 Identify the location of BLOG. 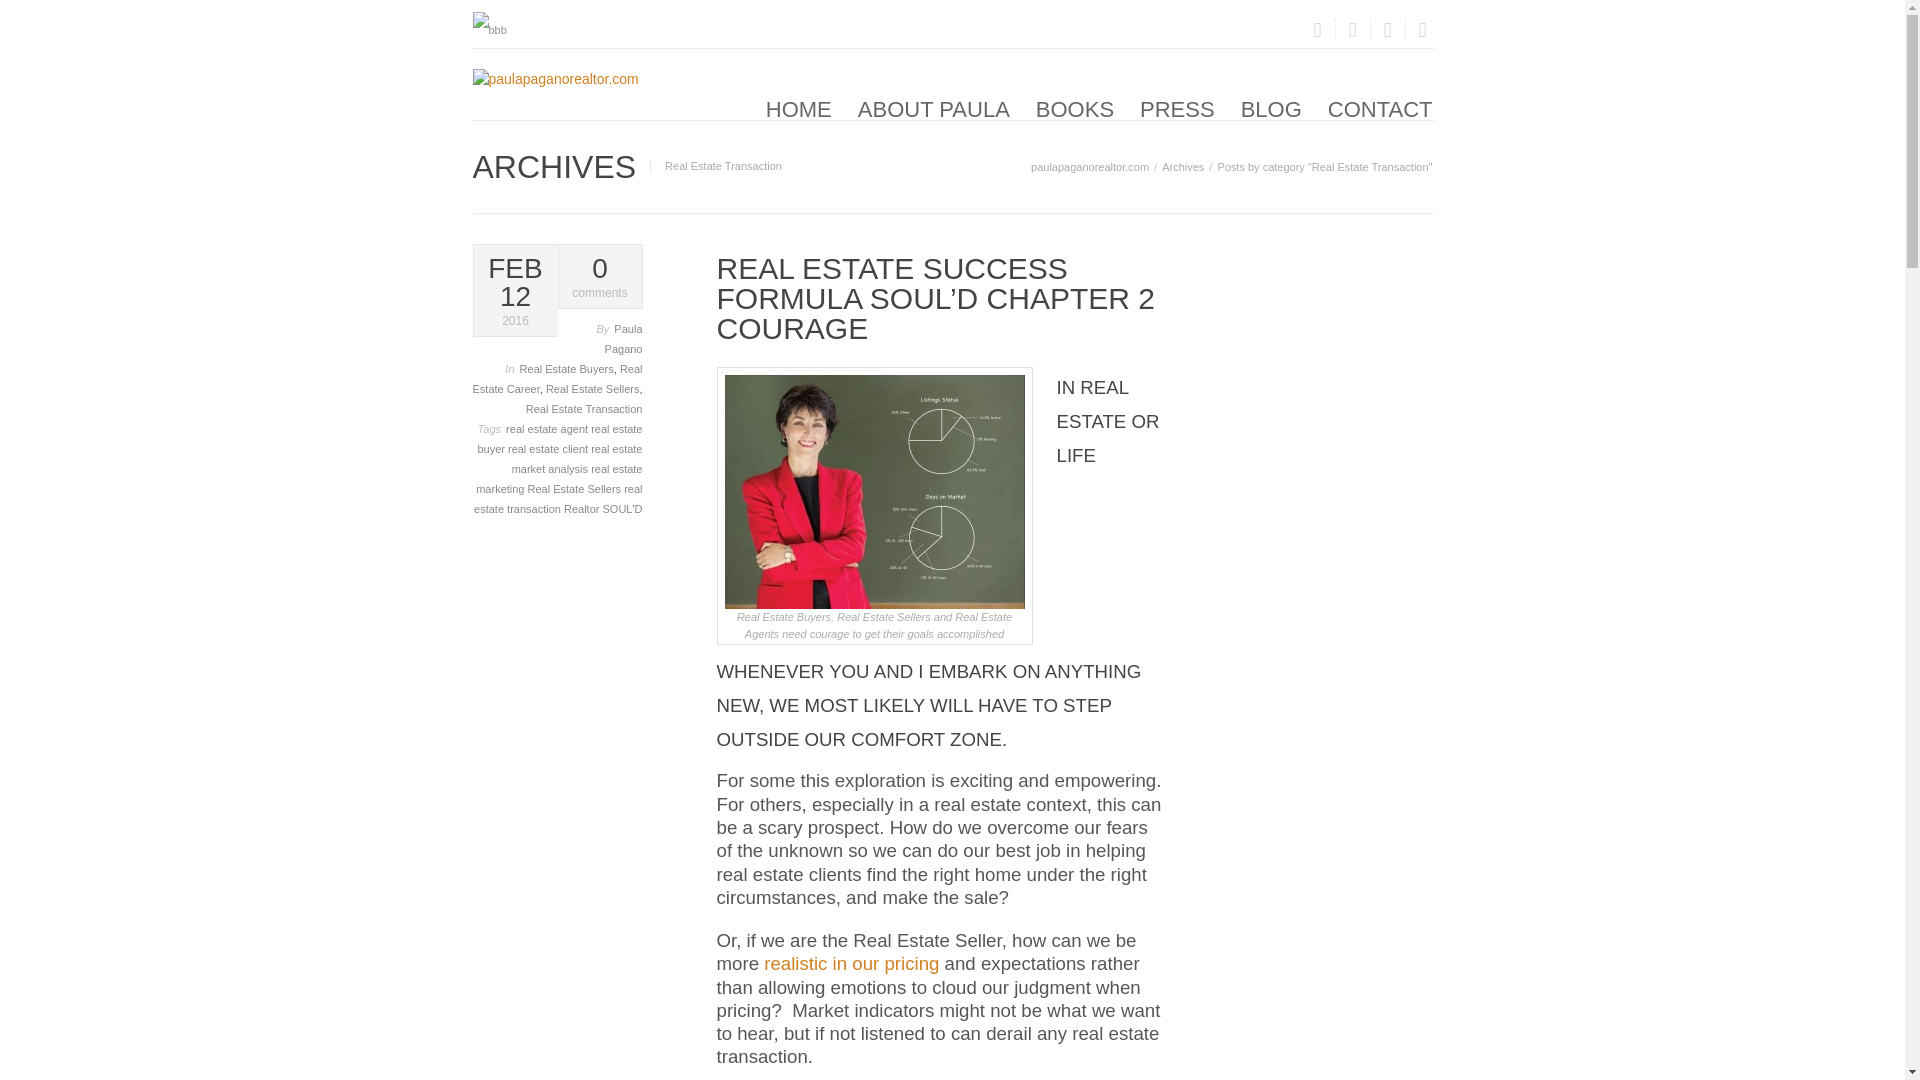
(1270, 112).